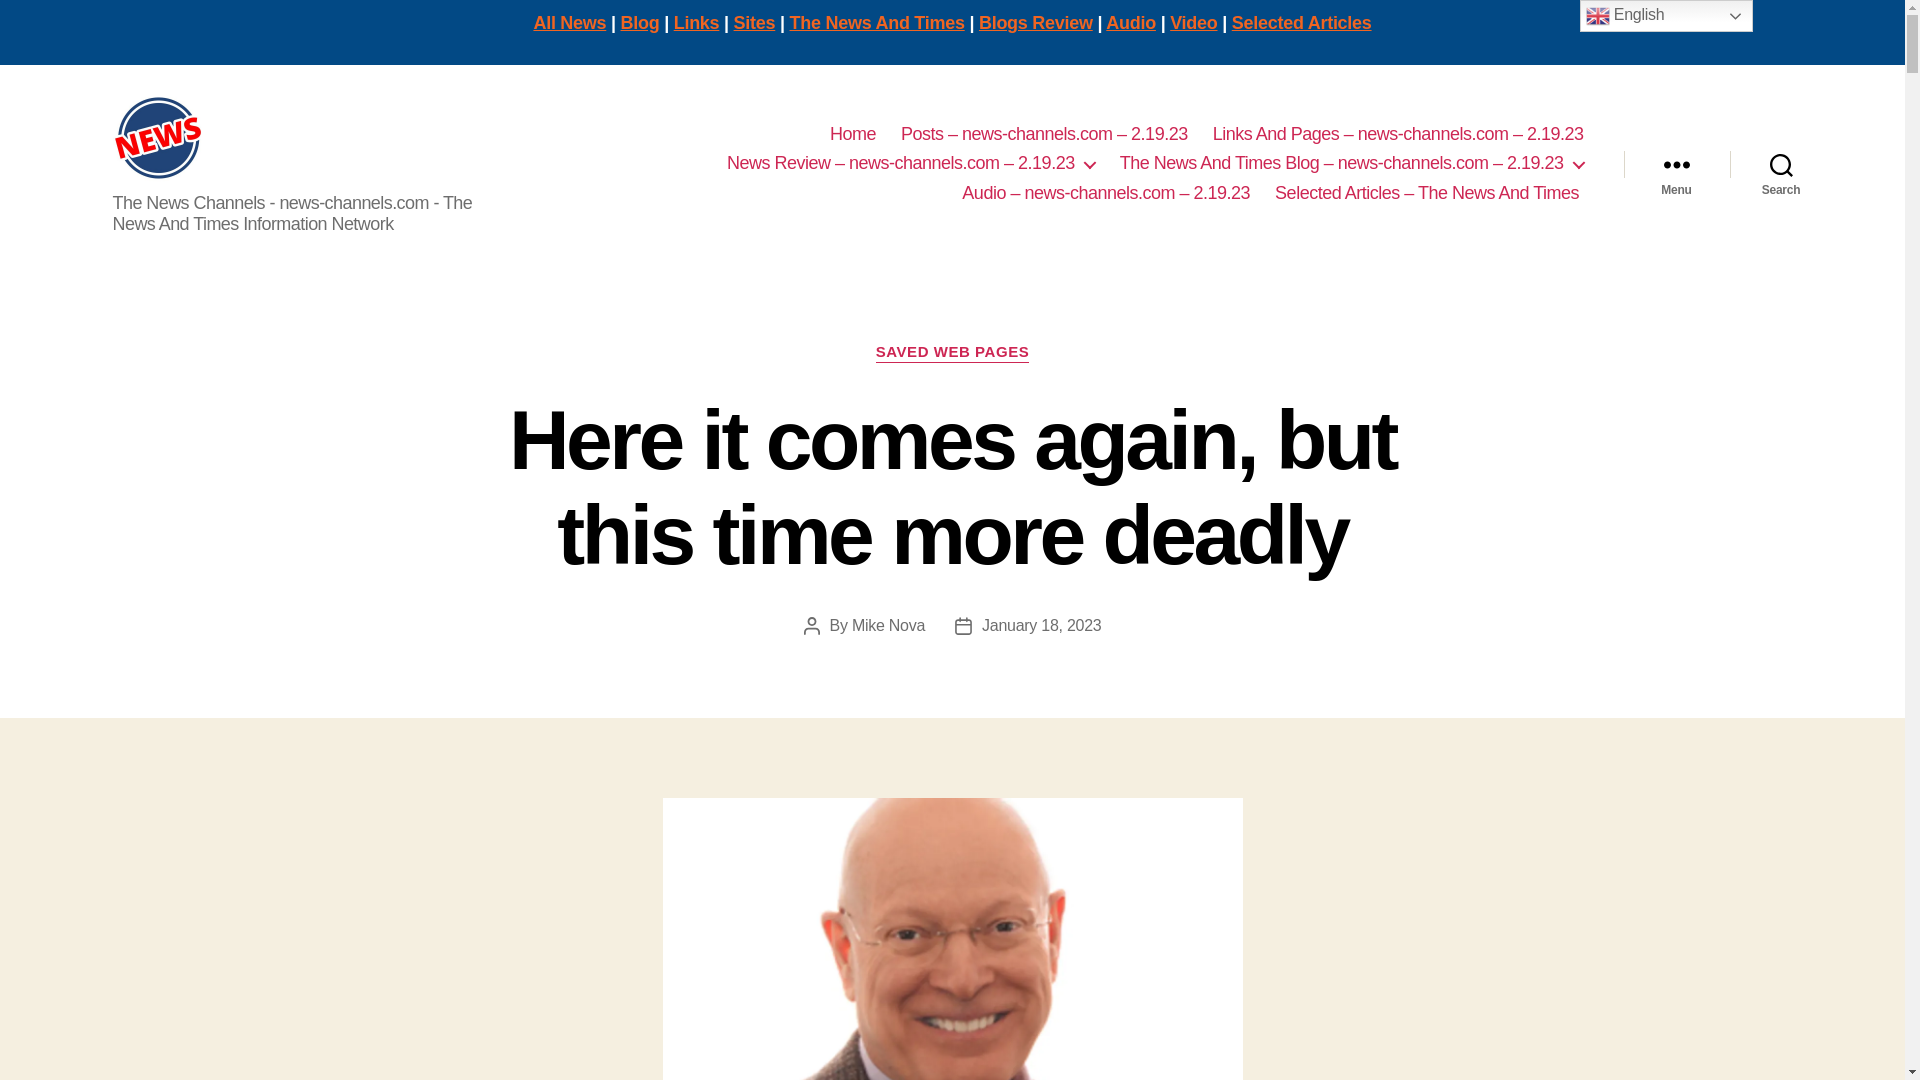 The width and height of the screenshot is (1920, 1080). Describe the element at coordinates (1781, 163) in the screenshot. I see `Search` at that location.